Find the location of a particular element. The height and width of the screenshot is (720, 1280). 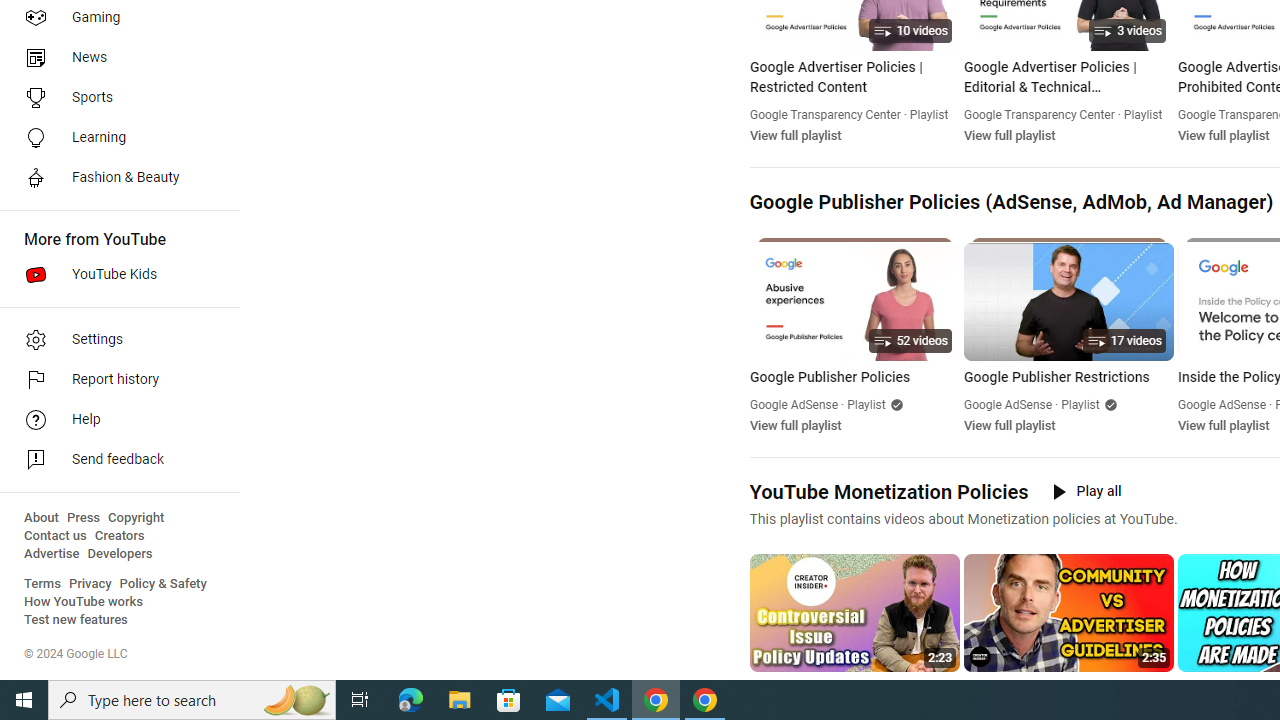

Verified is located at coordinates (1108, 404).